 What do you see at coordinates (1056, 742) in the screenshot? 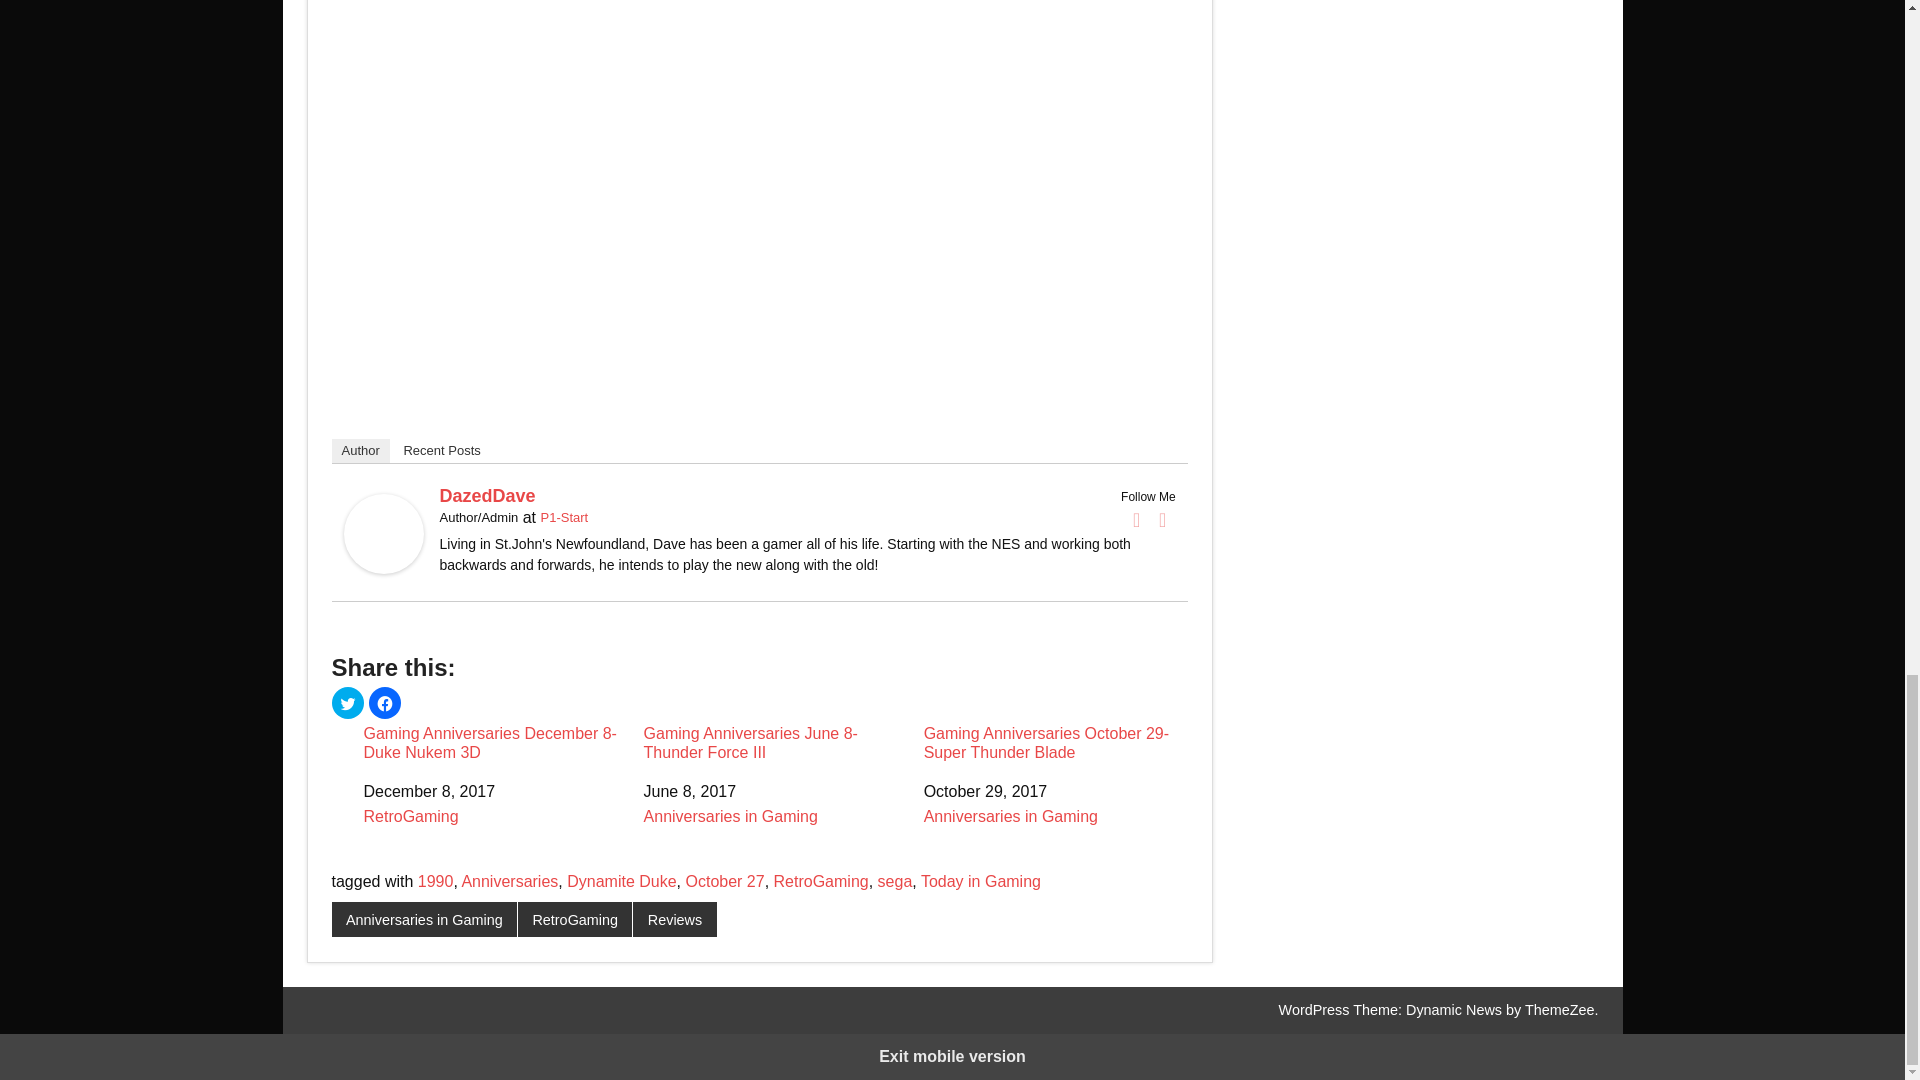
I see `Gaming Anniversaries October 29- Super Thunder Blade` at bounding box center [1056, 742].